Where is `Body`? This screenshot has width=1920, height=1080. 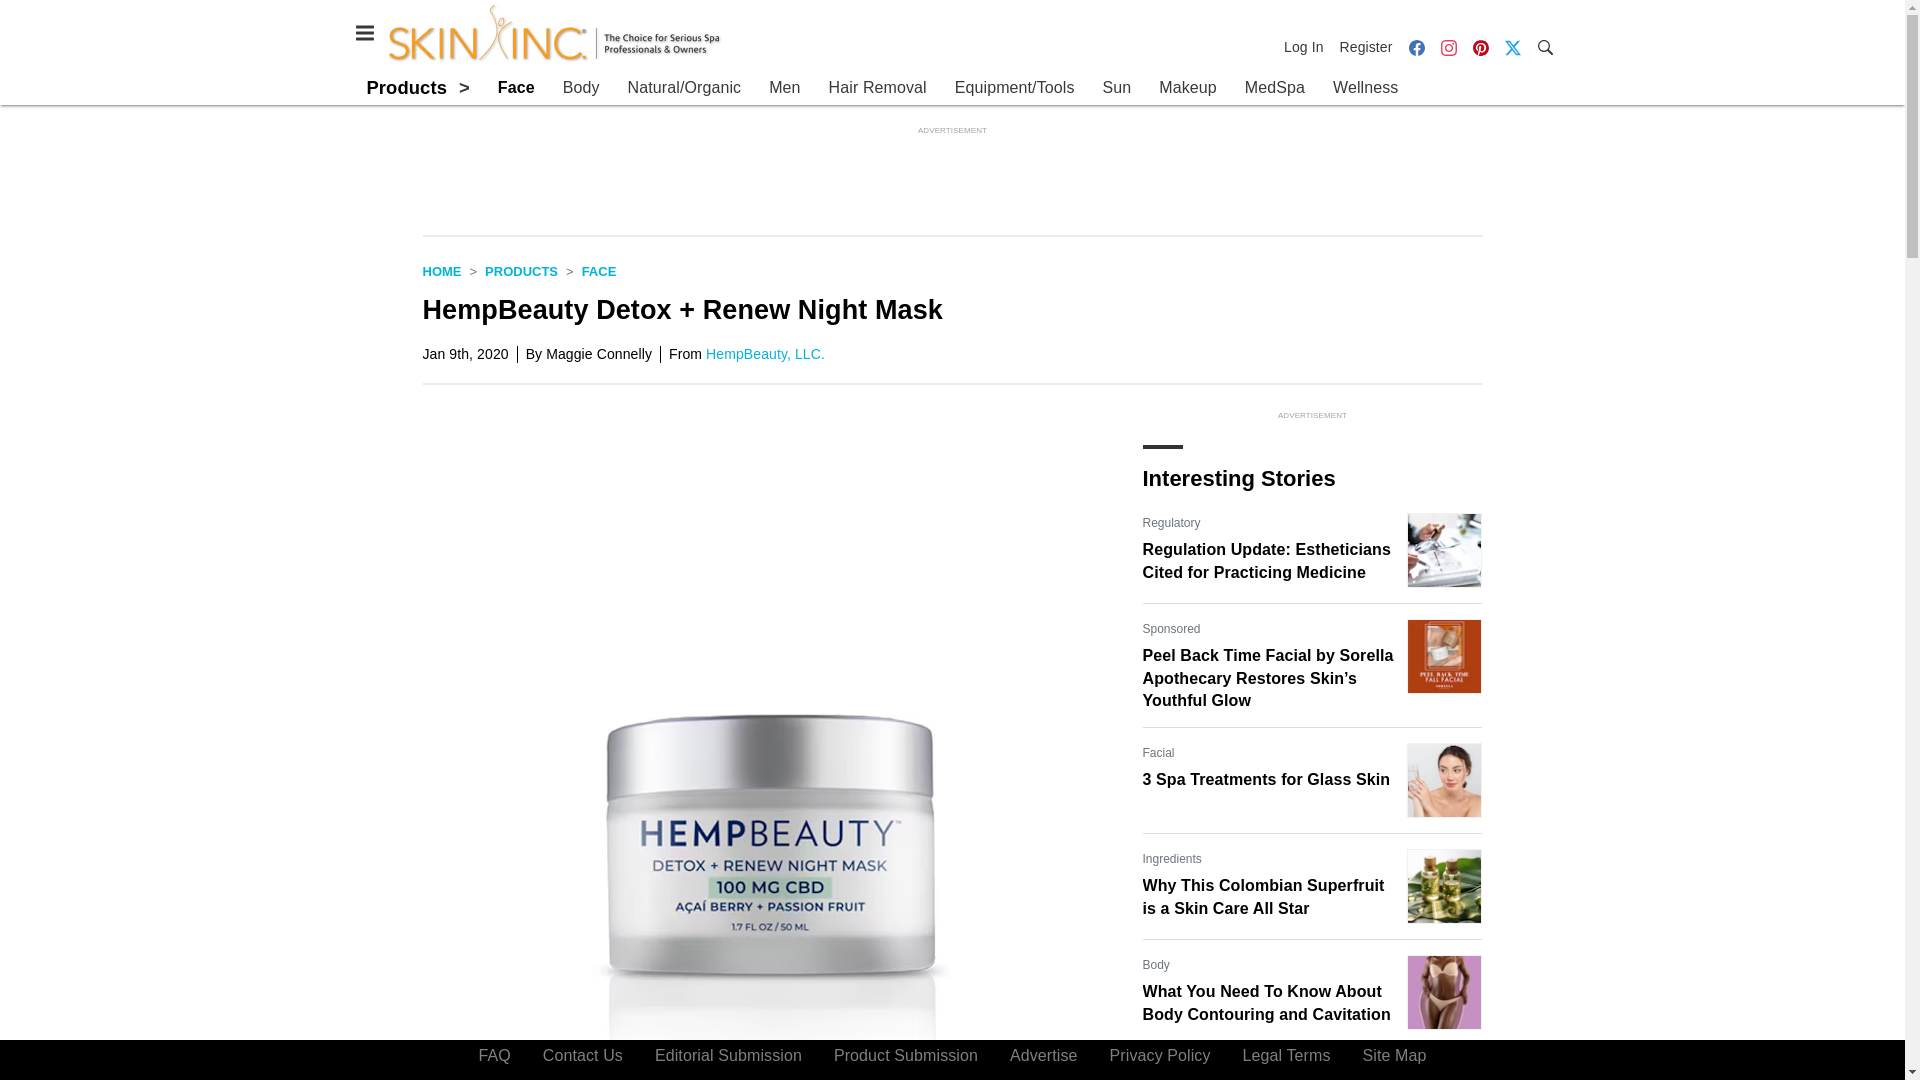
Body is located at coordinates (580, 88).